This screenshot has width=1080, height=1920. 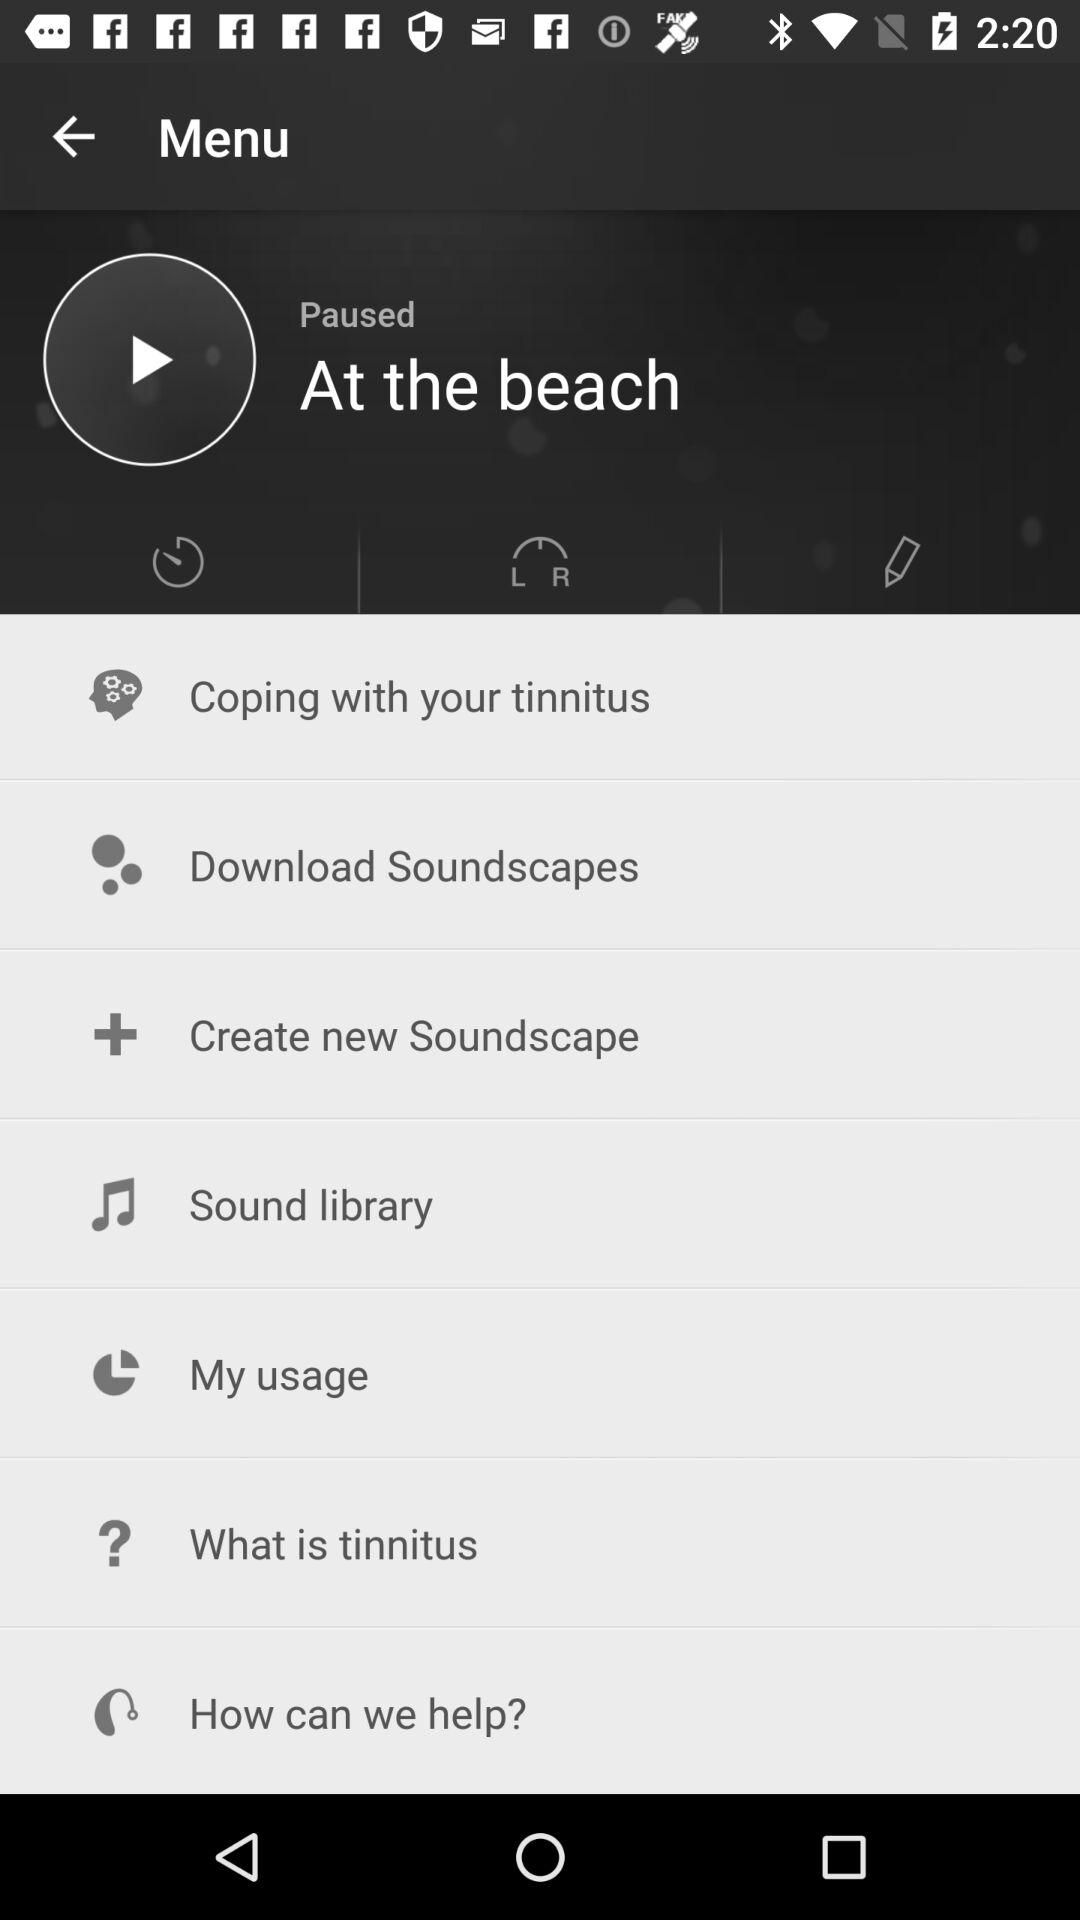 I want to click on press the icon below sound library icon, so click(x=540, y=1374).